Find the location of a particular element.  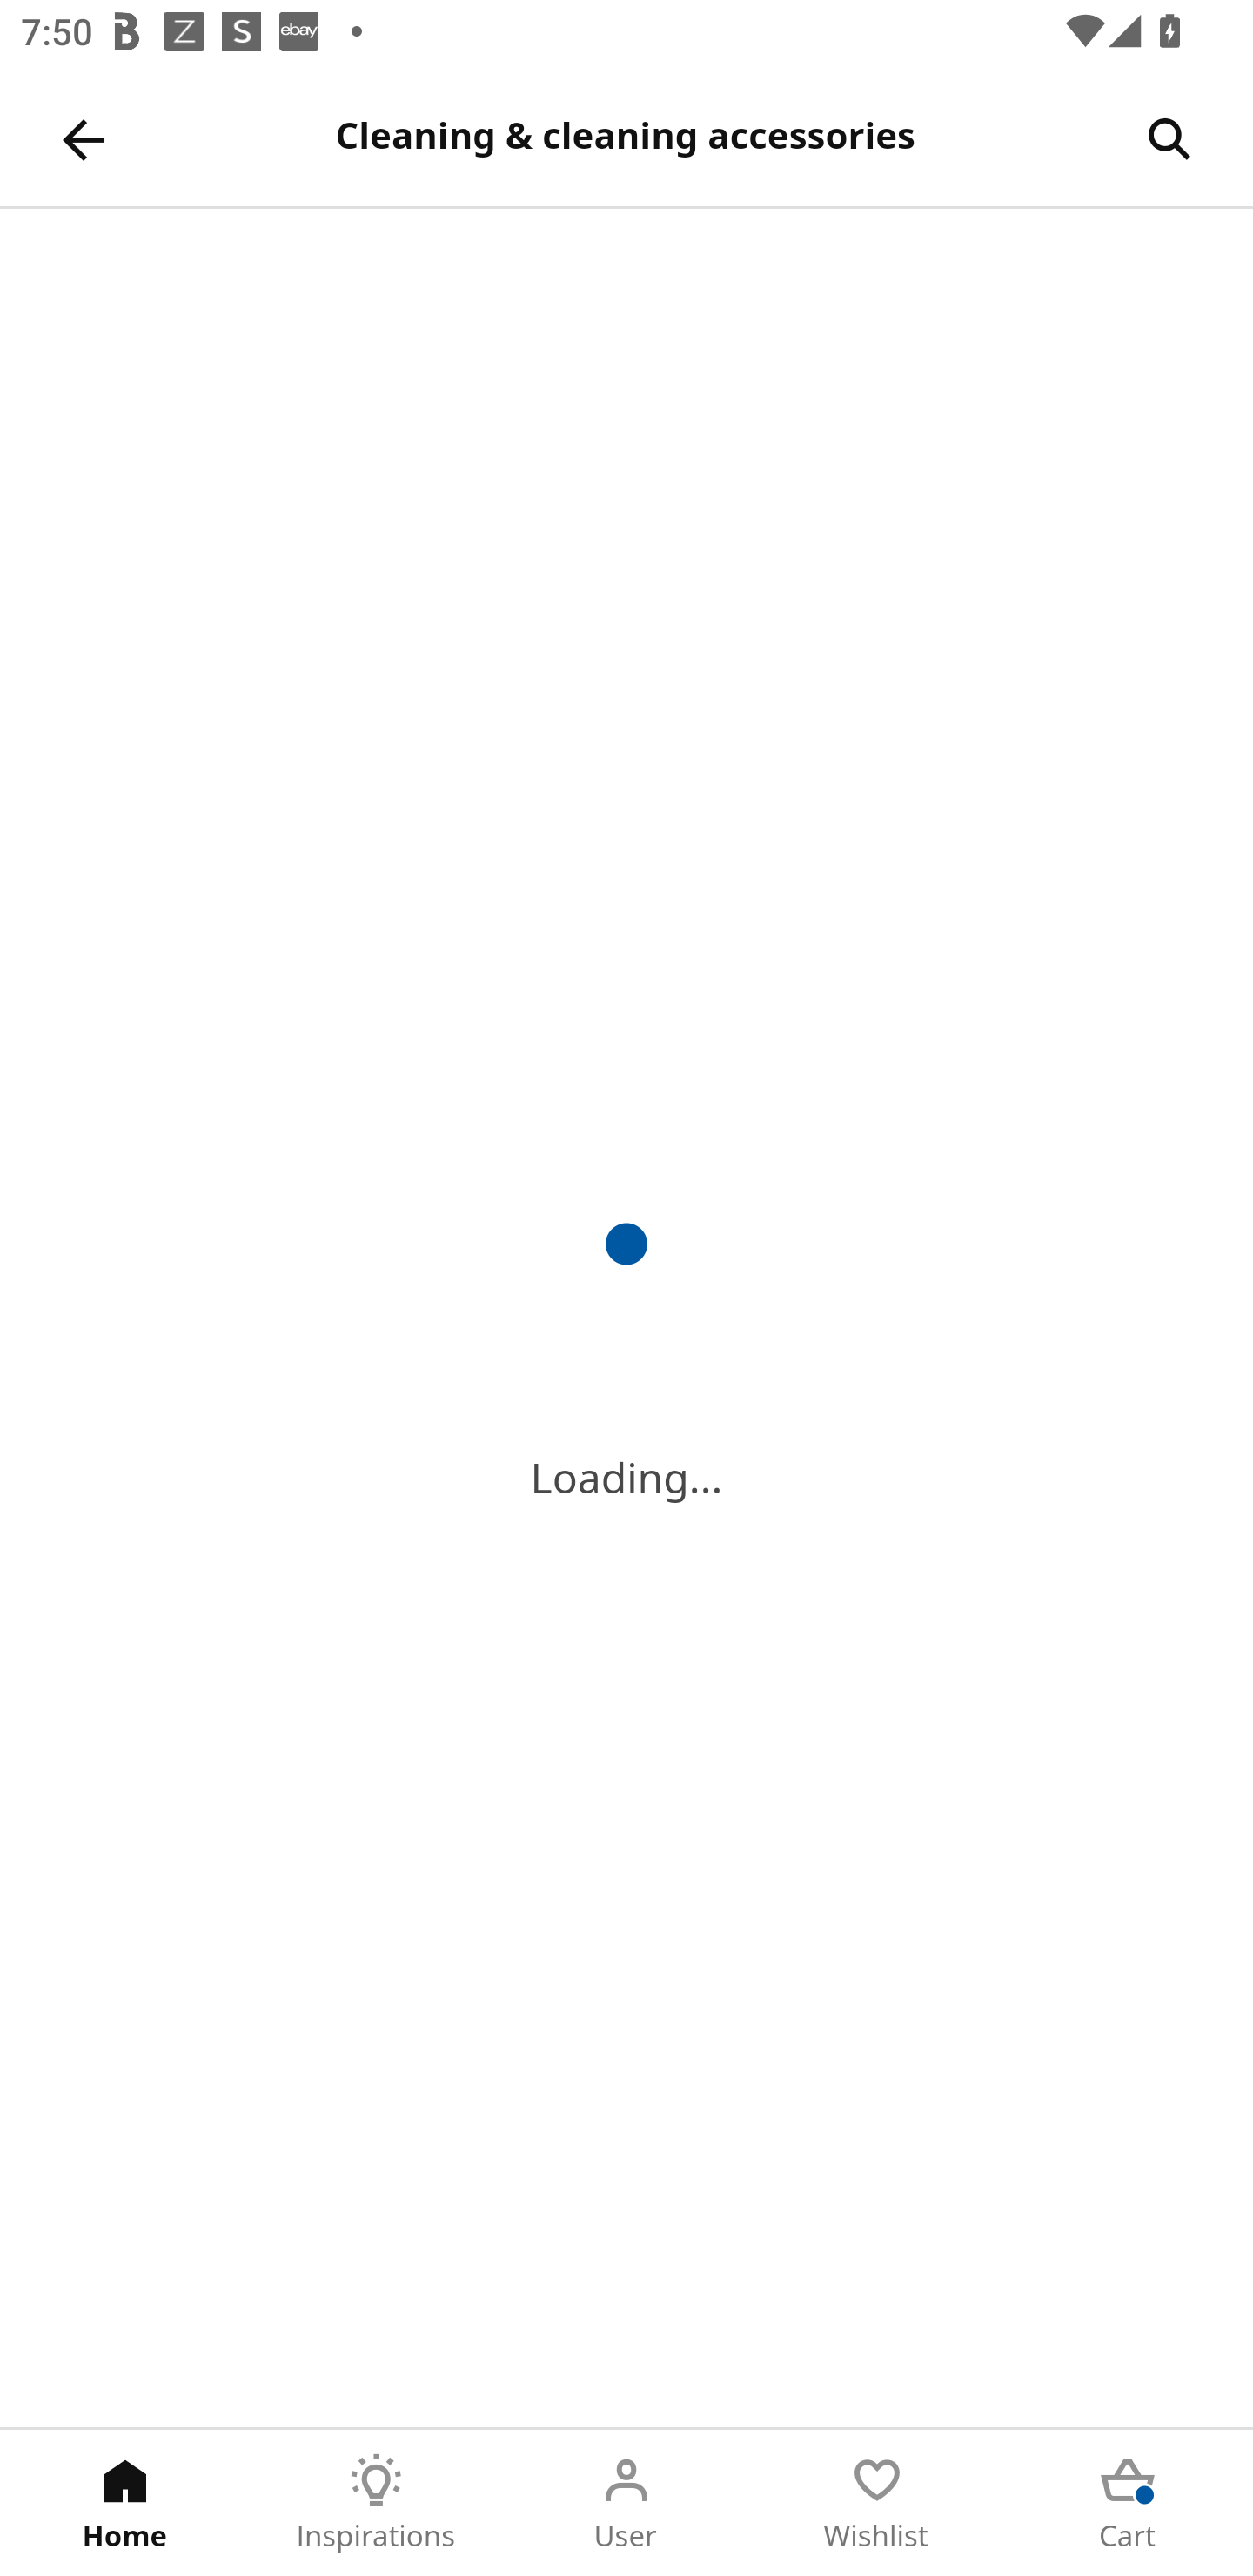

Inspirations
Tab 2 of 5 is located at coordinates (376, 2503).